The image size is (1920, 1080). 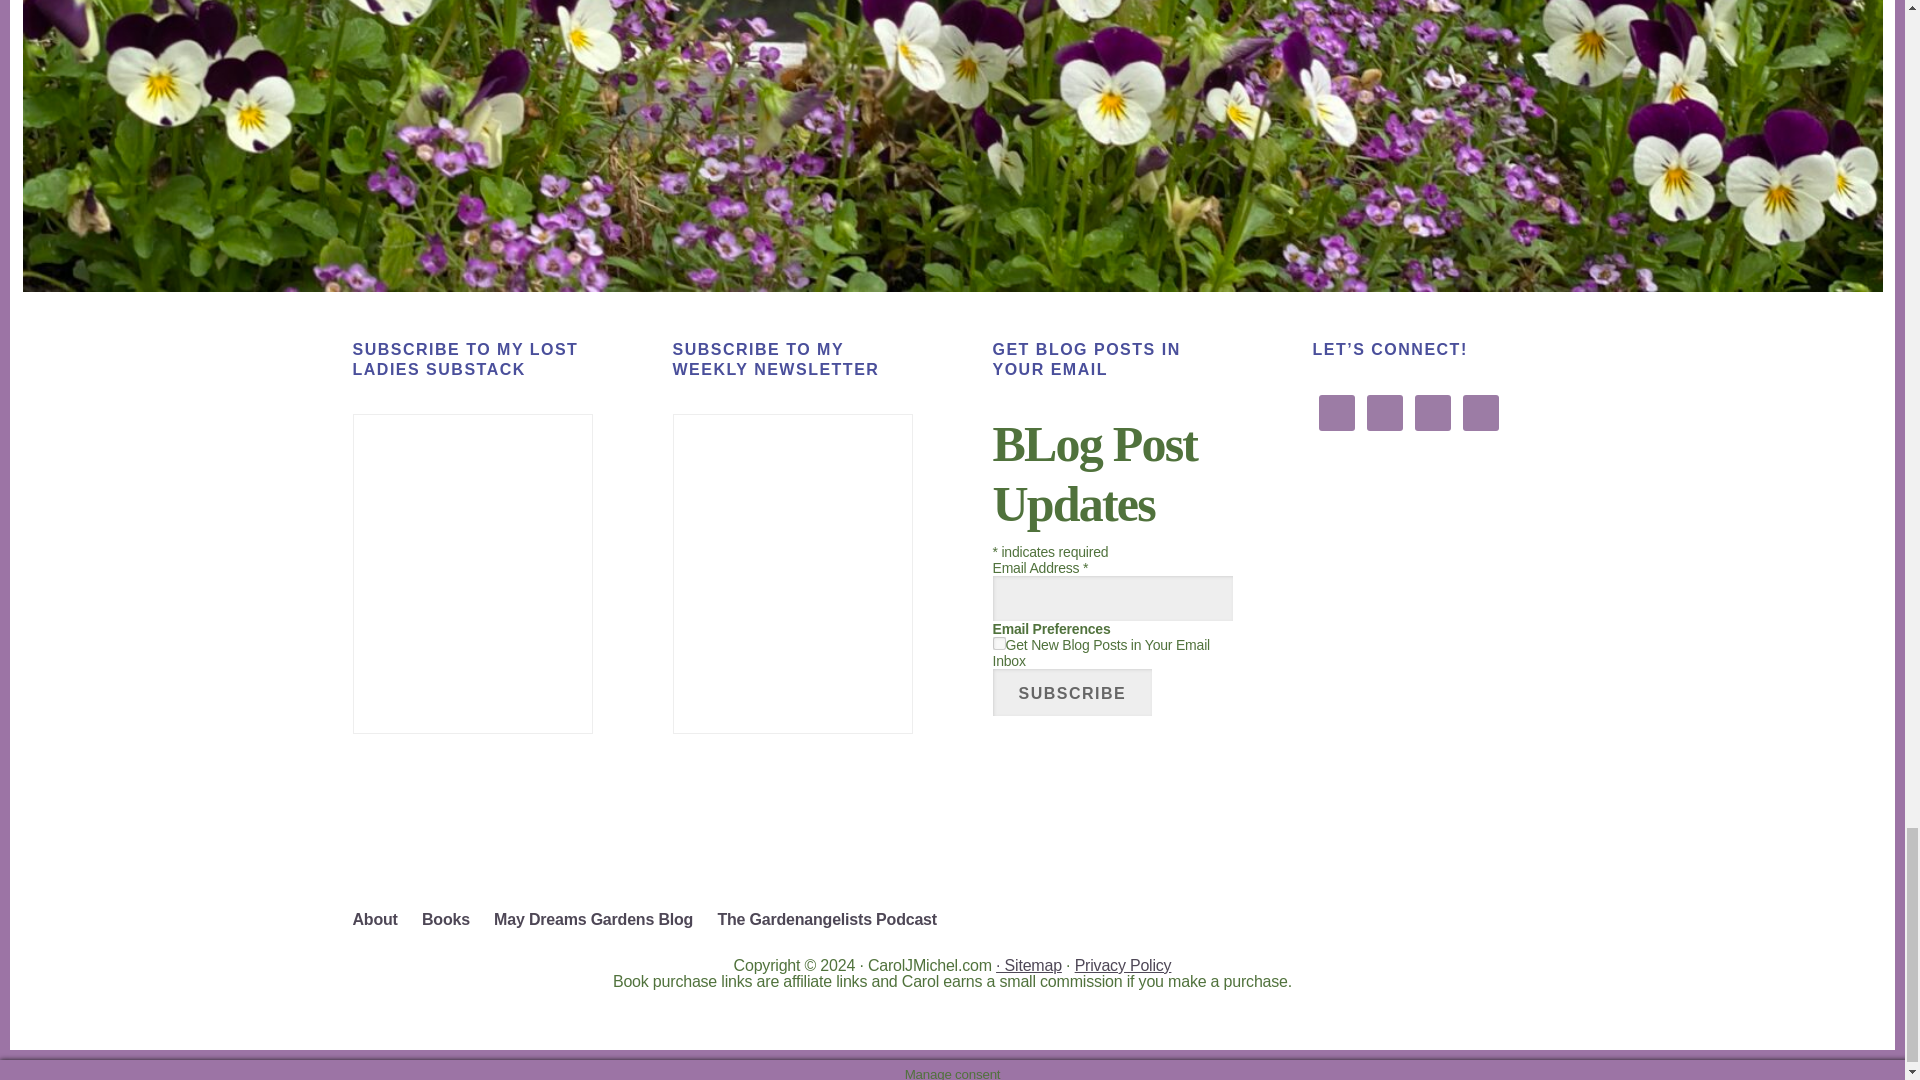 What do you see at coordinates (998, 644) in the screenshot?
I see `1` at bounding box center [998, 644].